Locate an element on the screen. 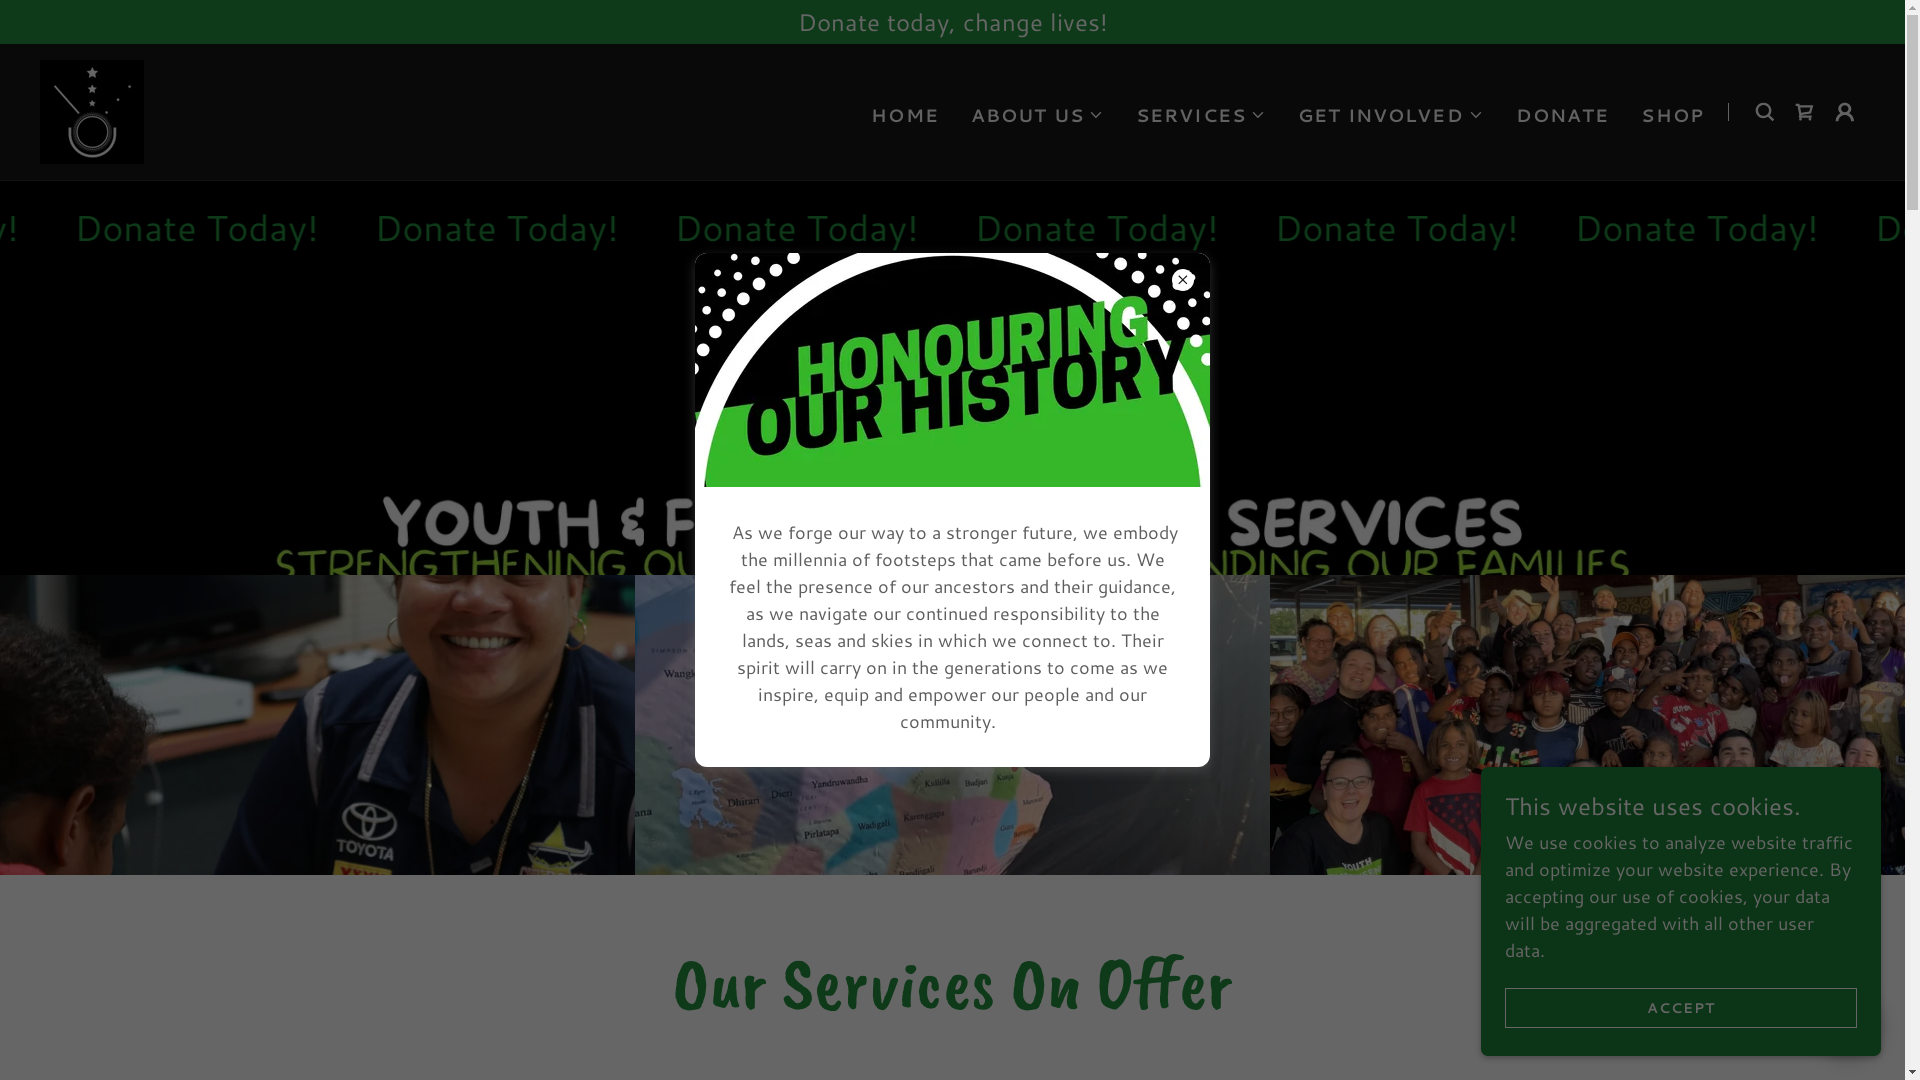  HOME is located at coordinates (905, 114).